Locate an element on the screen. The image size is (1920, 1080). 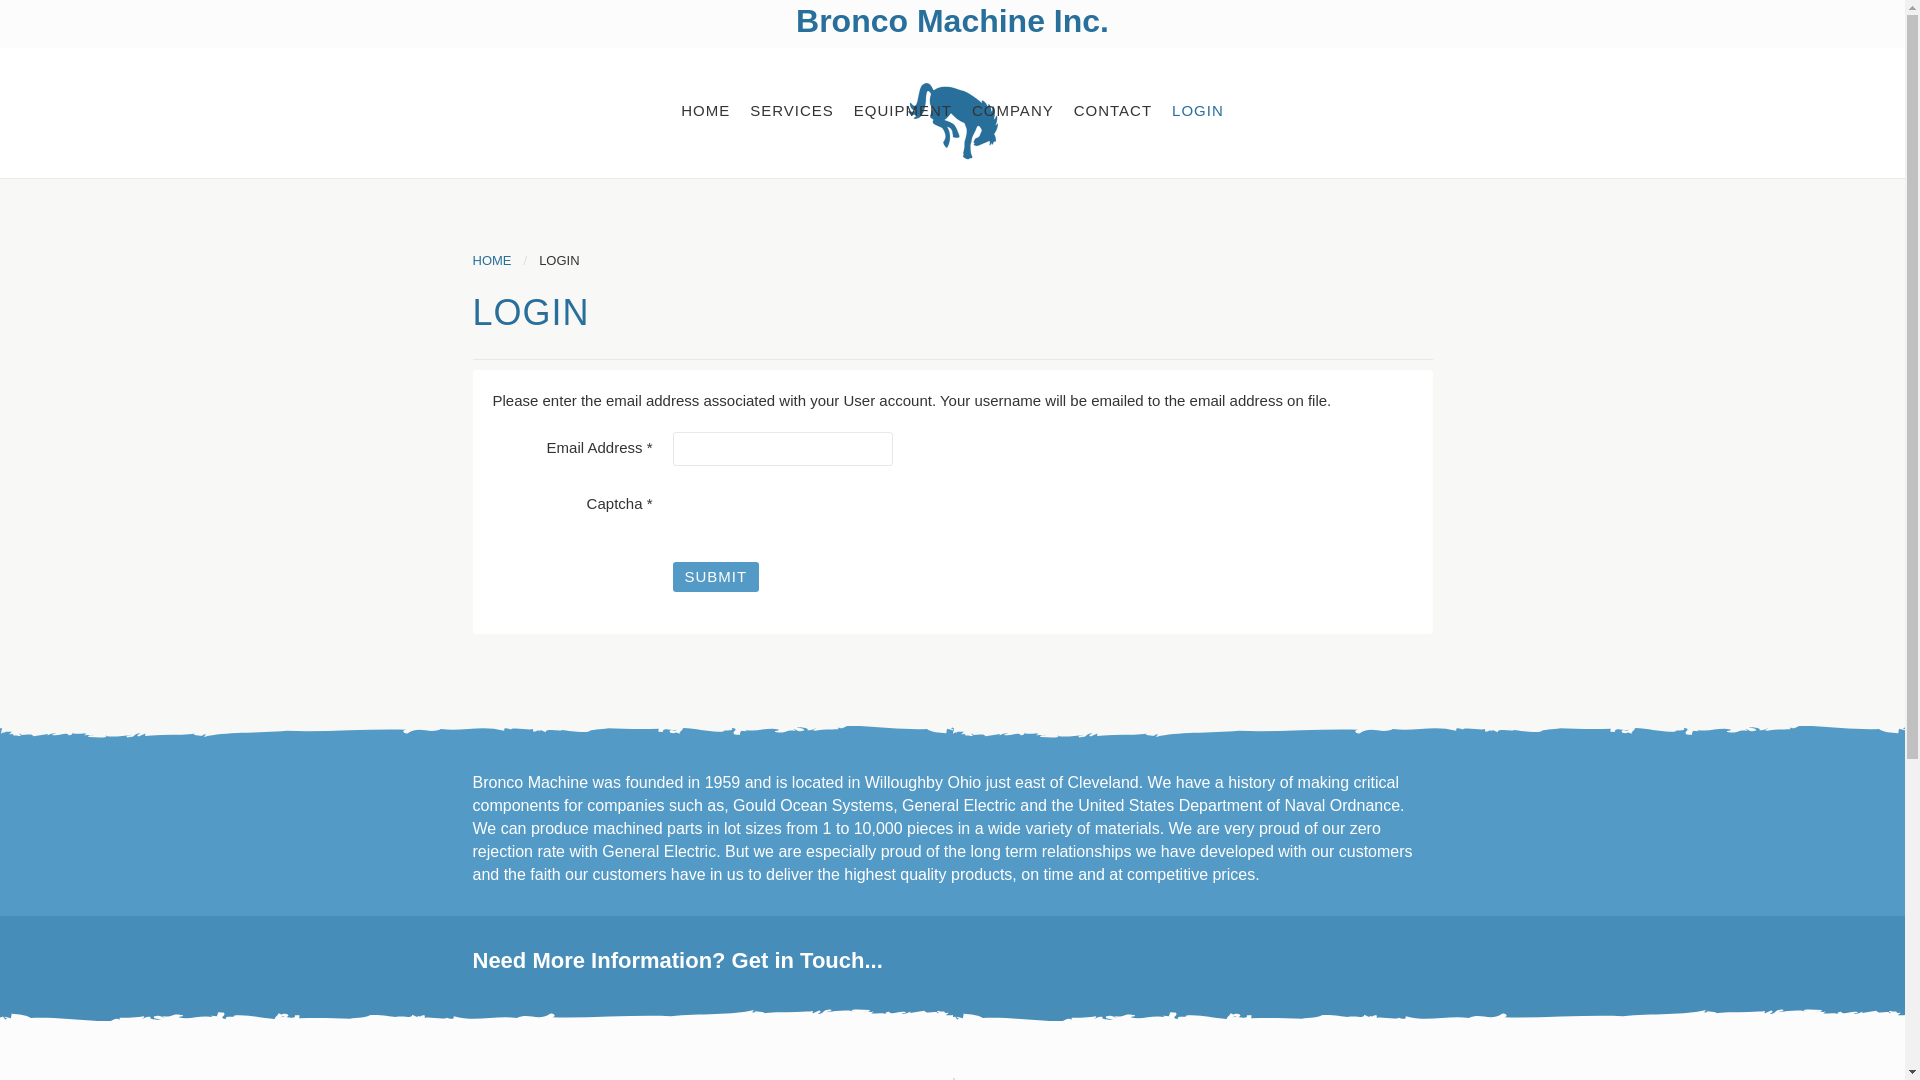
COMPANY is located at coordinates (1012, 109).